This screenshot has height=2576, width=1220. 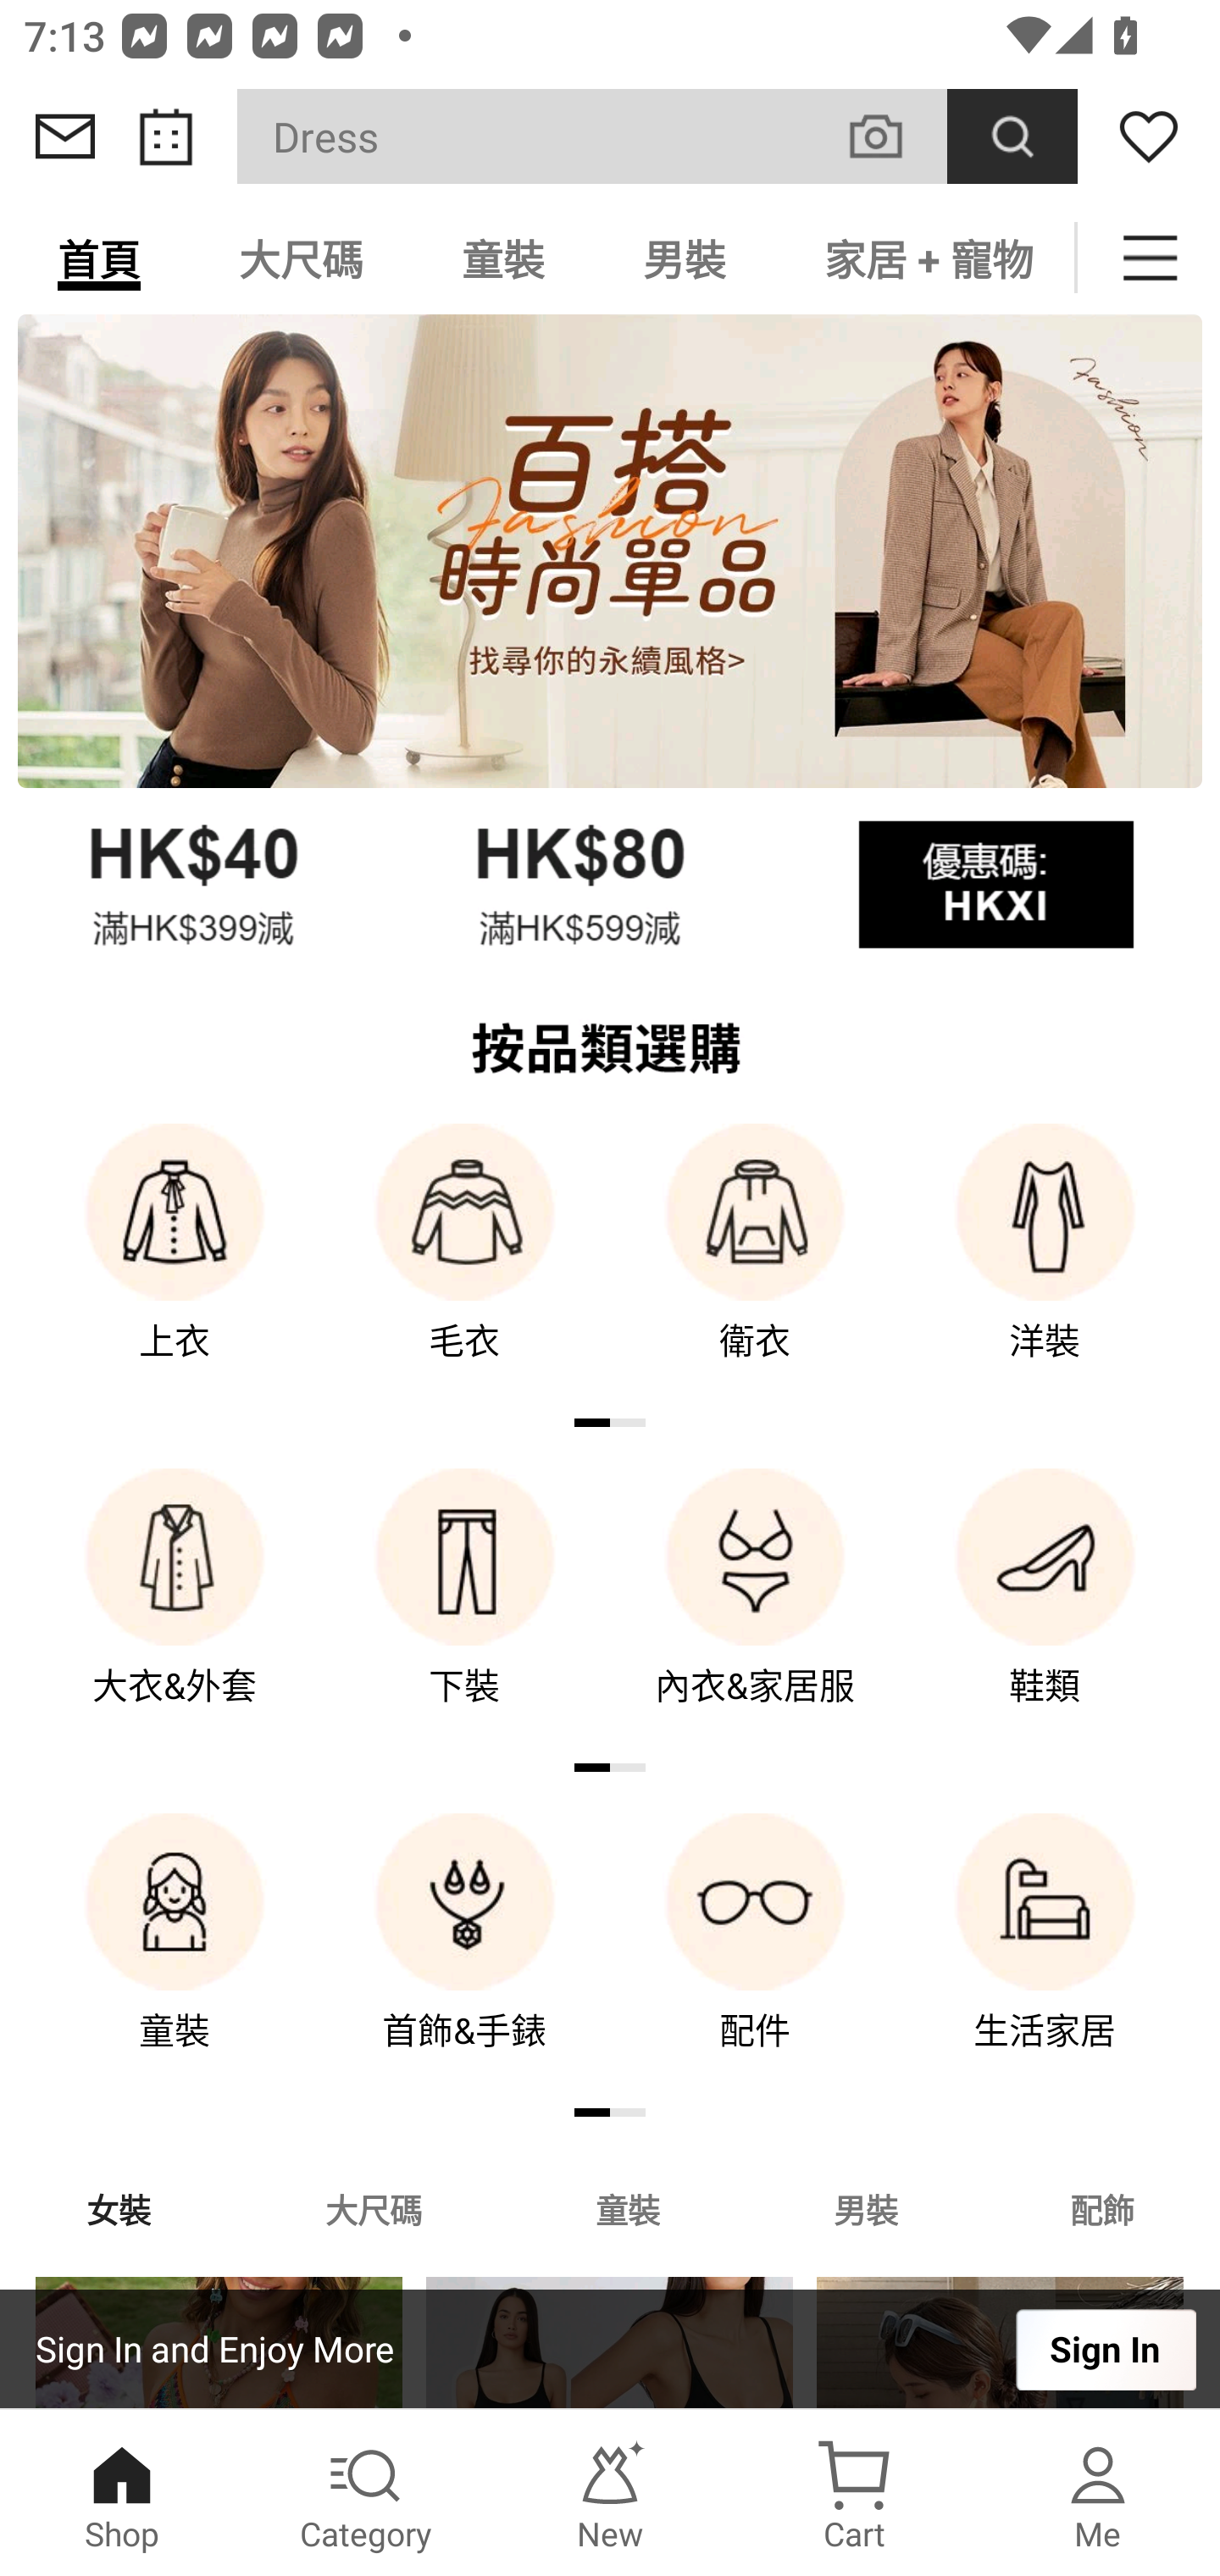 I want to click on Me, so click(x=1098, y=2493).